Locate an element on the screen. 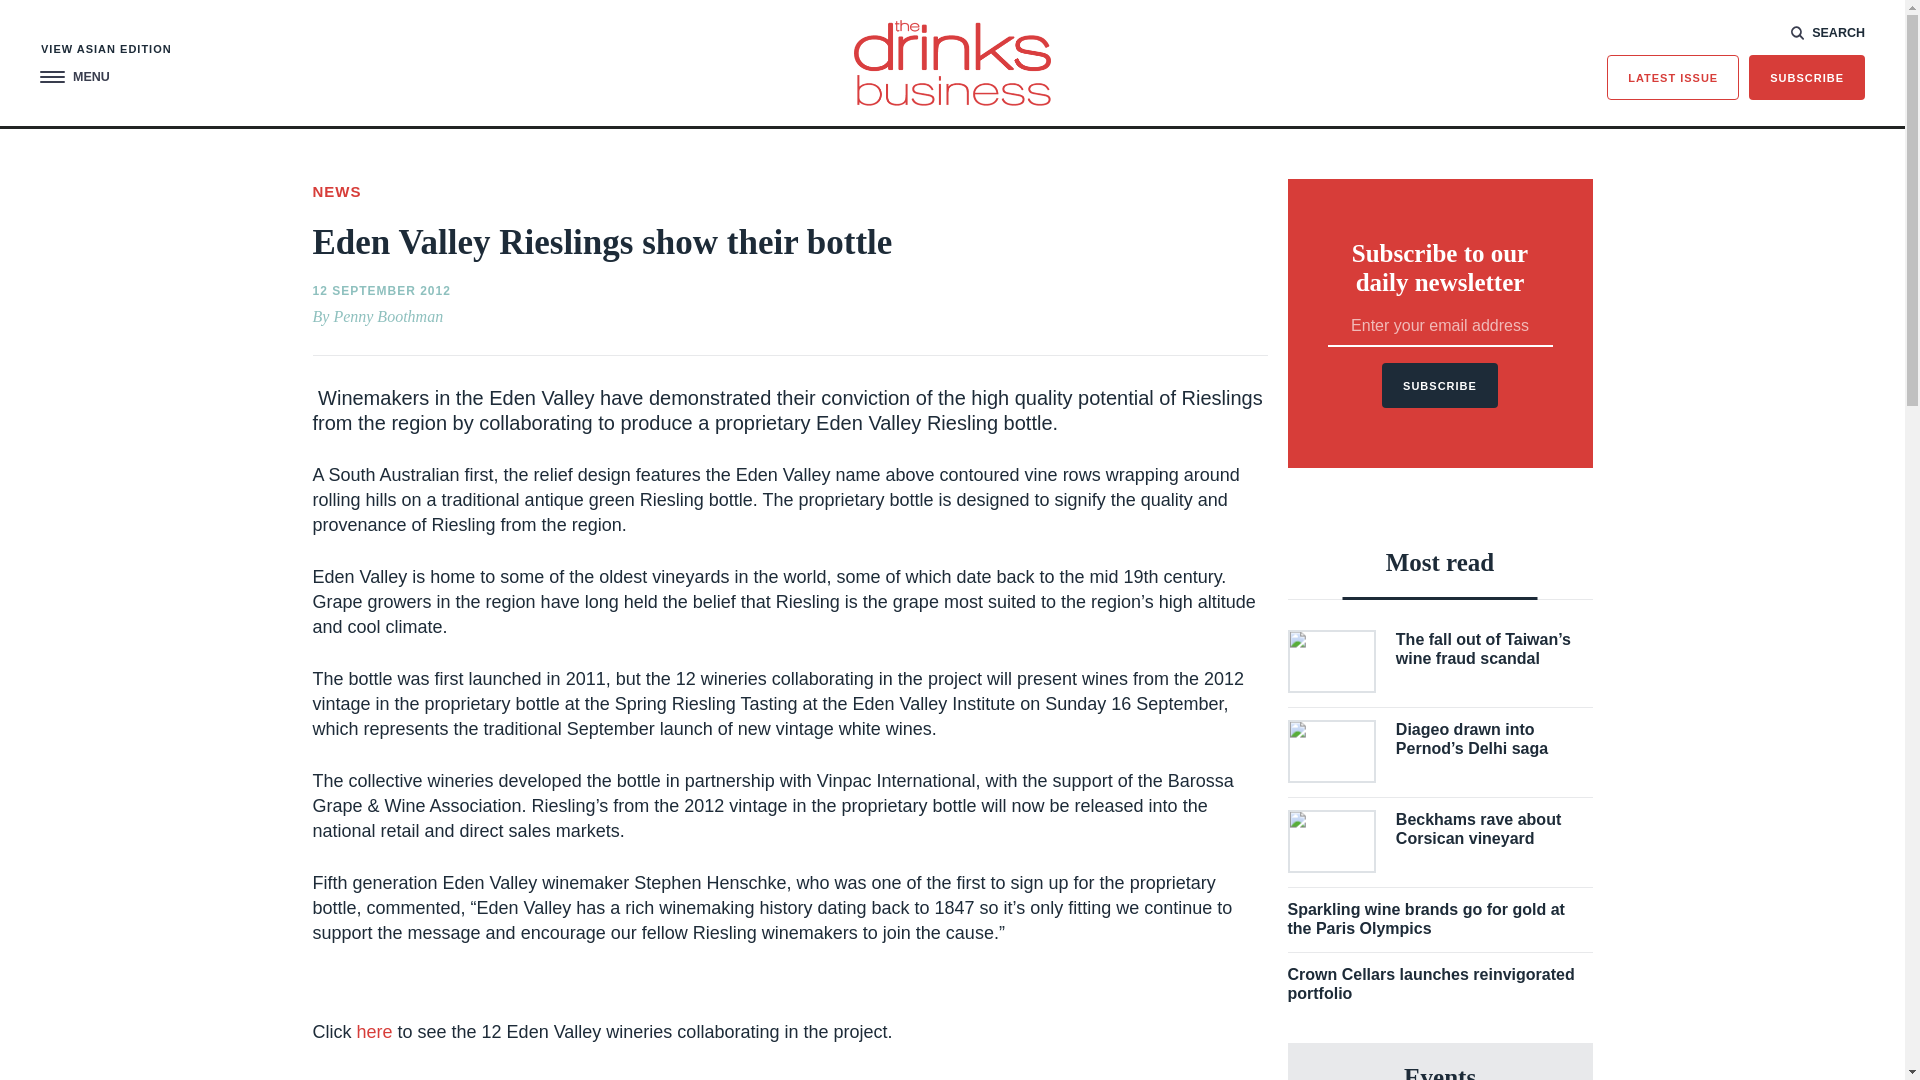  LATEST ISSUE is located at coordinates (1673, 78).